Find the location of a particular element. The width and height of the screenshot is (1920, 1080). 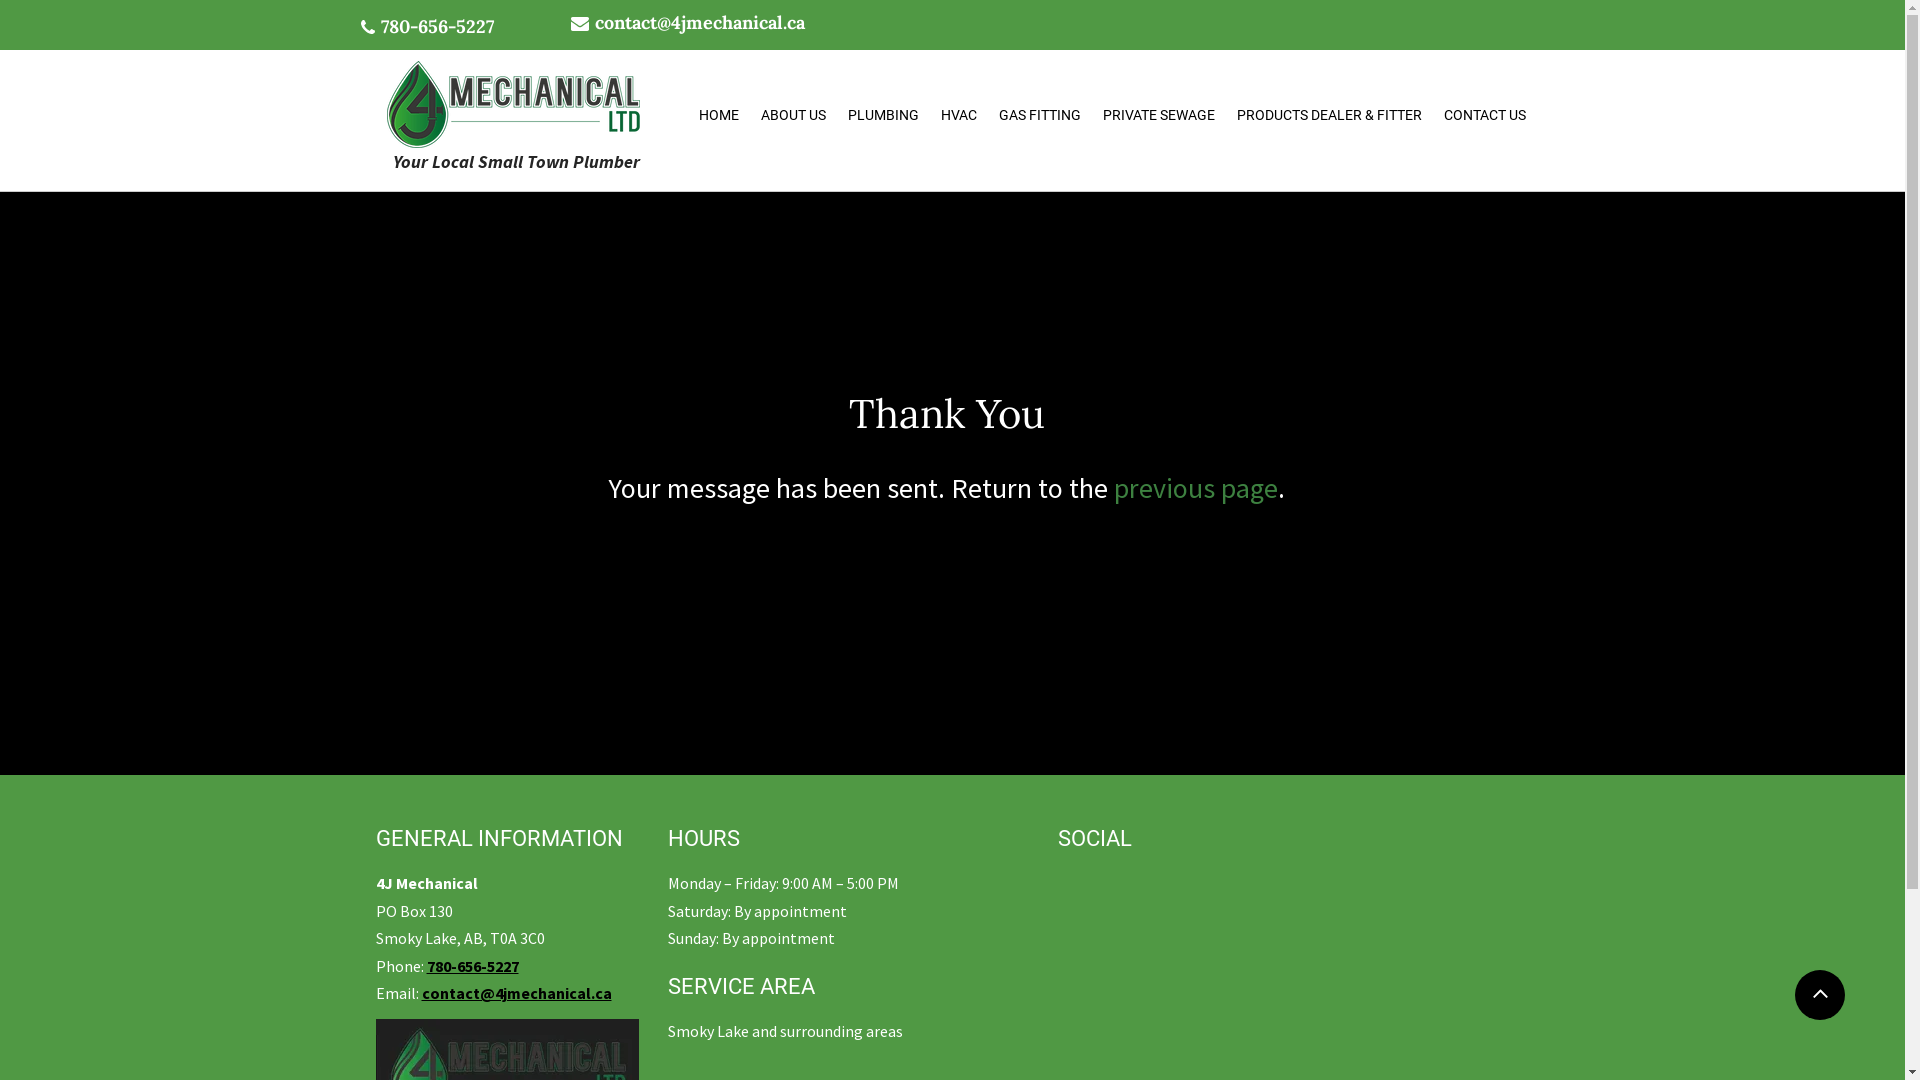

previous page is located at coordinates (1196, 488).